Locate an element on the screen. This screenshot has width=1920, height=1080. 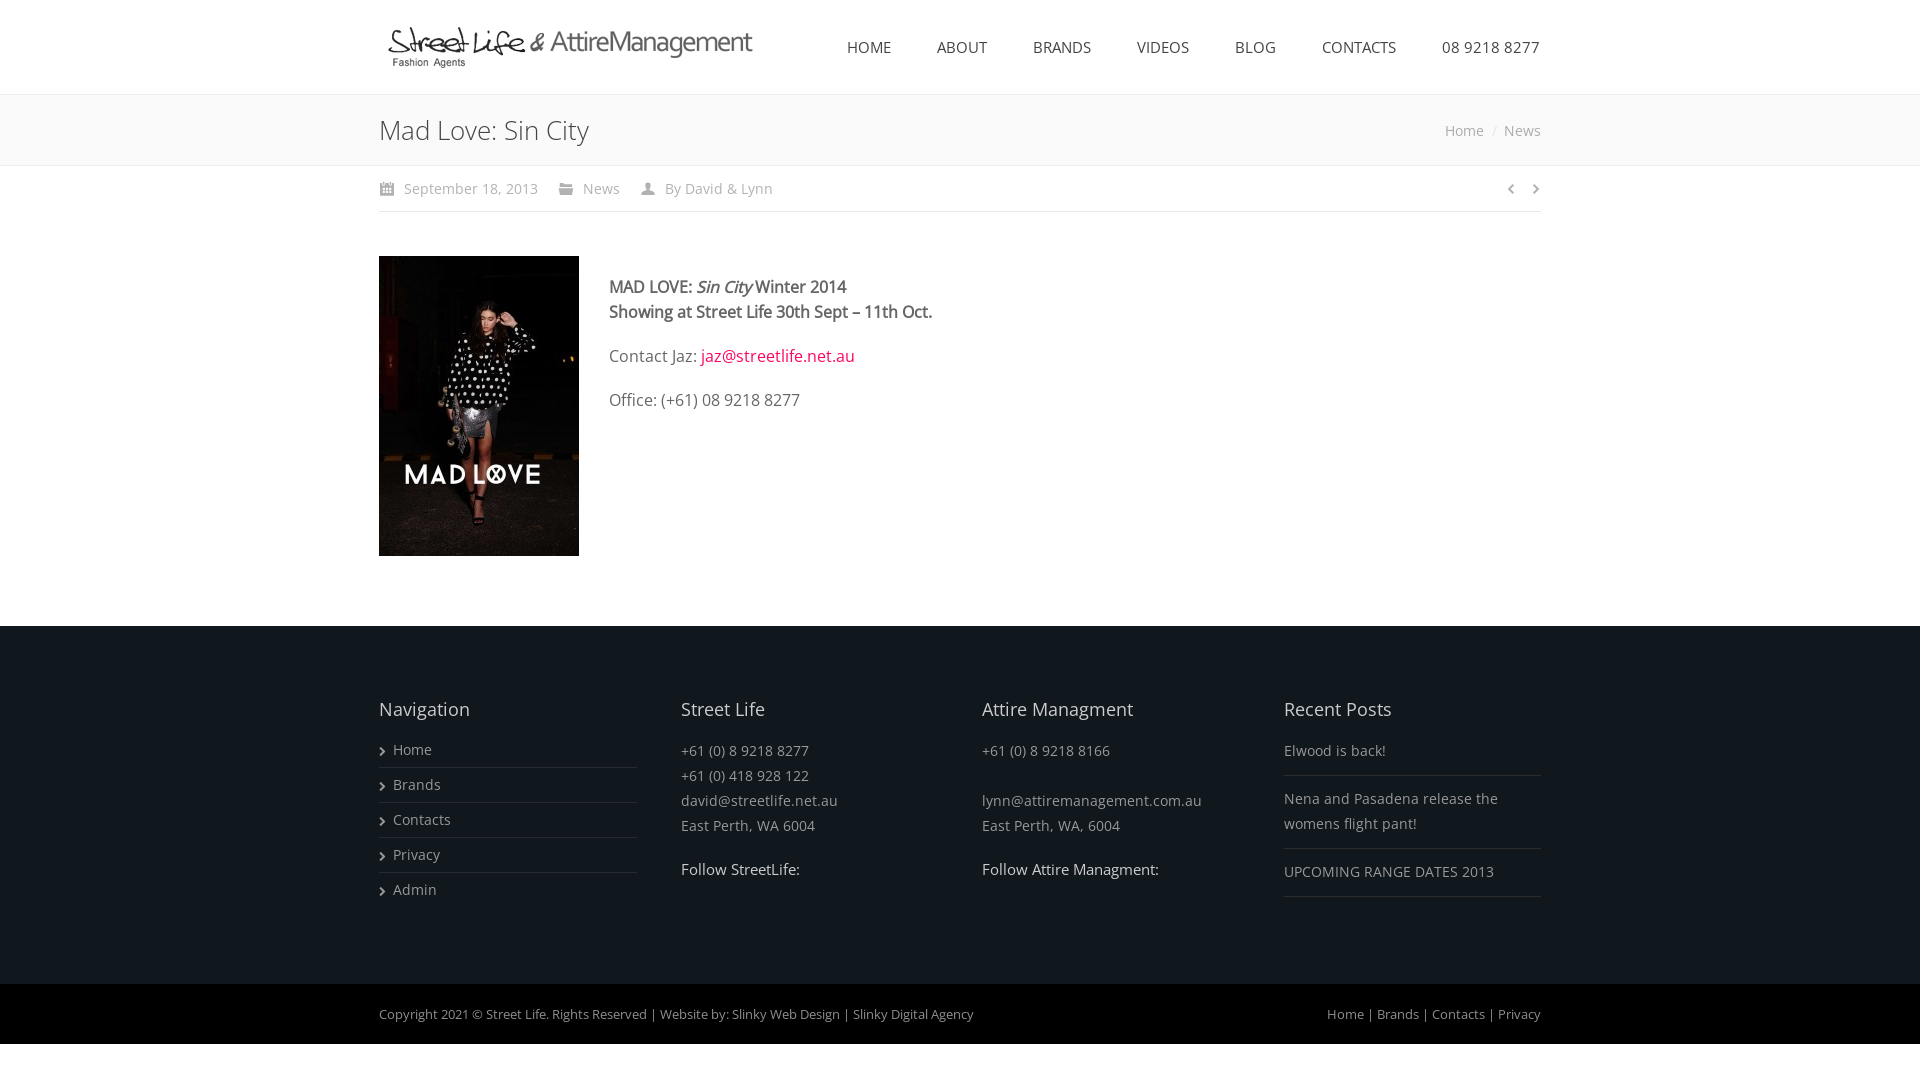
VIDEOS is located at coordinates (1163, 48).